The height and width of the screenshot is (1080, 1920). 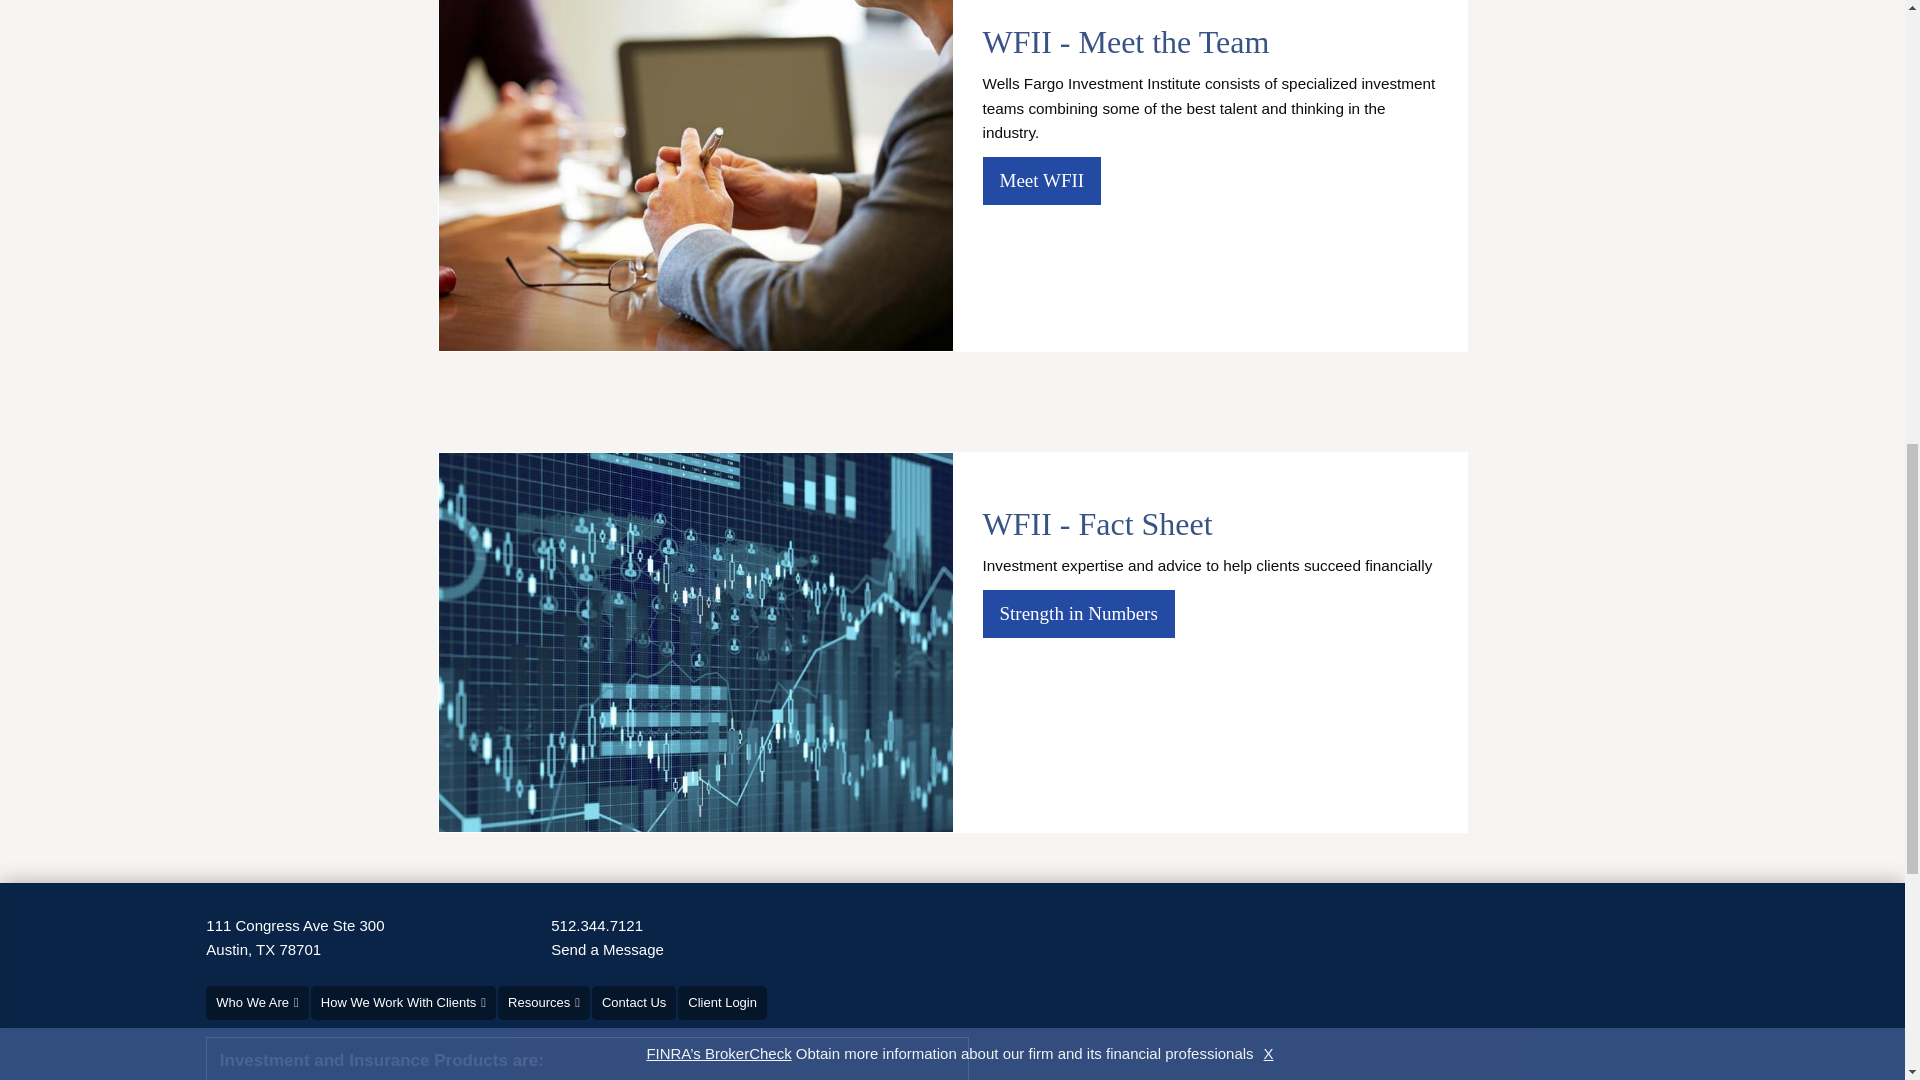 What do you see at coordinates (1040, 178) in the screenshot?
I see `Meet WFII` at bounding box center [1040, 178].